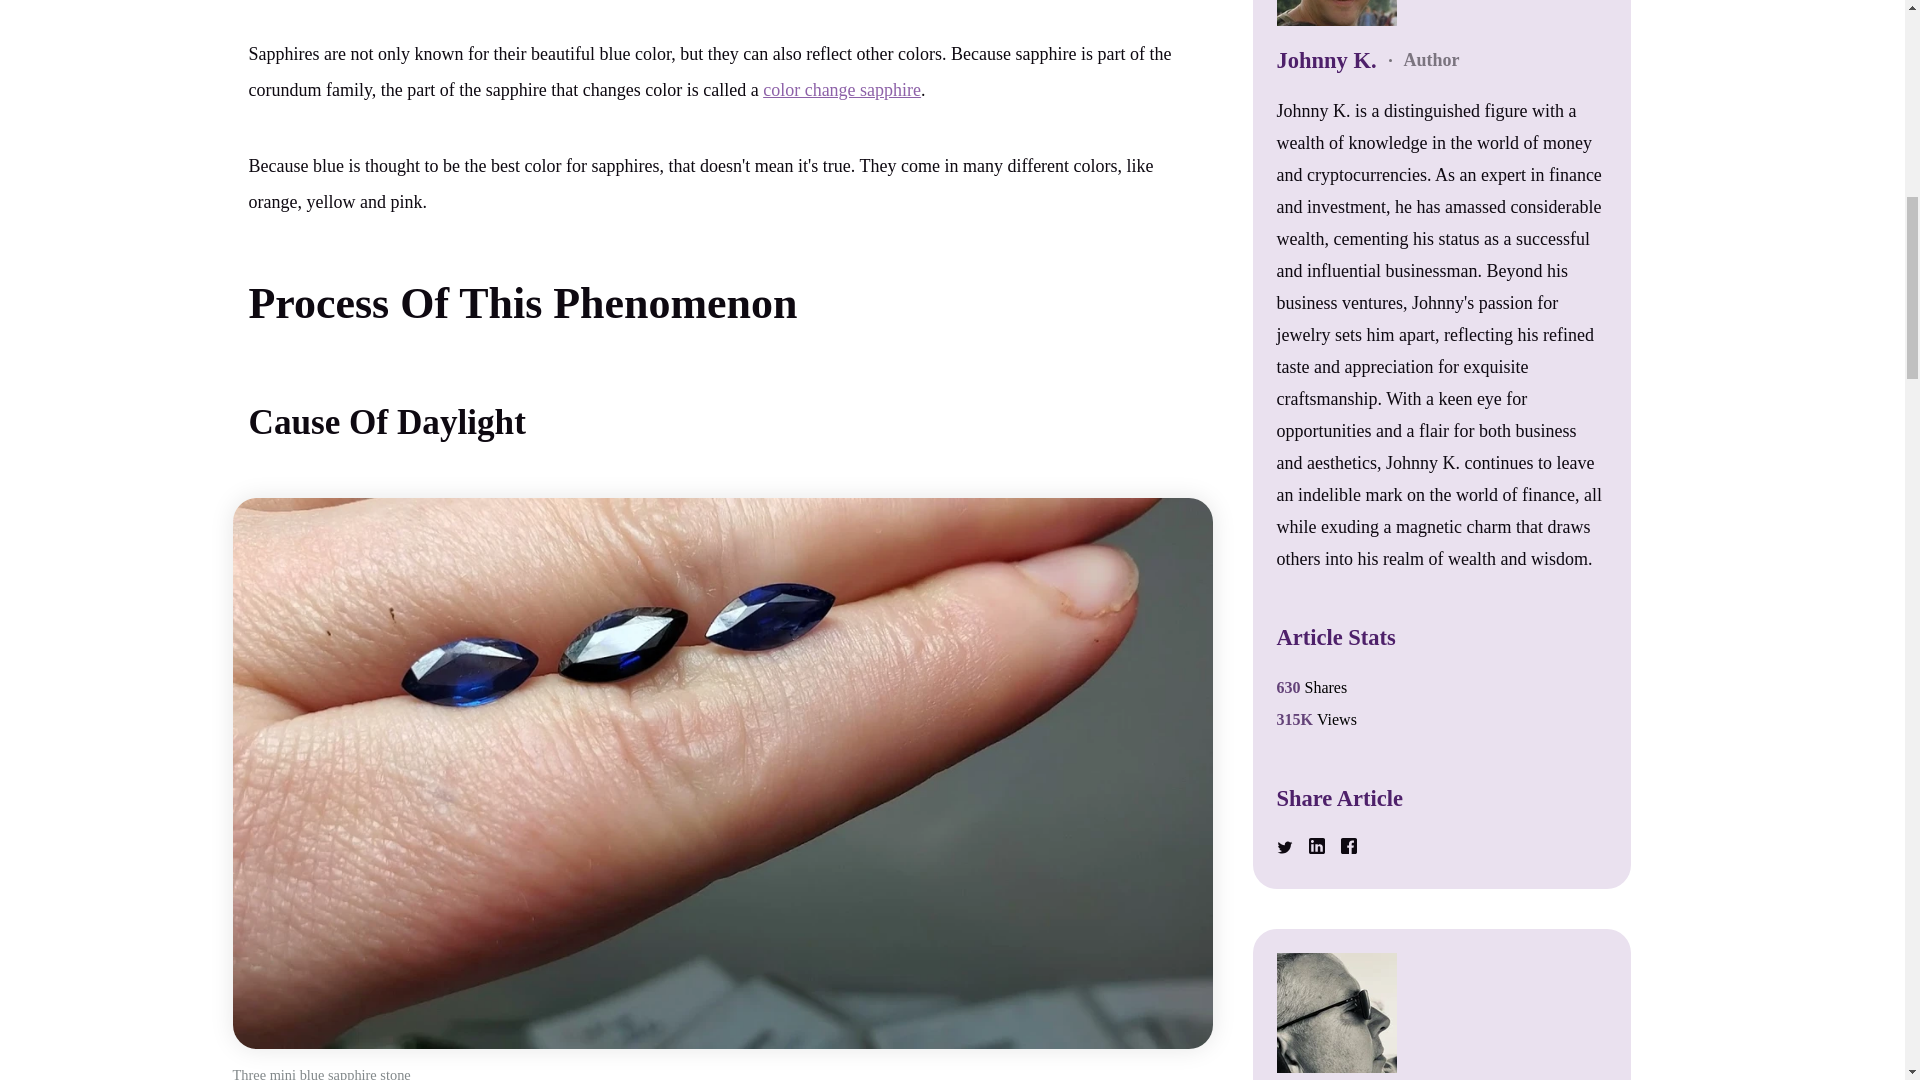 The height and width of the screenshot is (1080, 1920). What do you see at coordinates (386, 422) in the screenshot?
I see `Cause Of Daylight` at bounding box center [386, 422].